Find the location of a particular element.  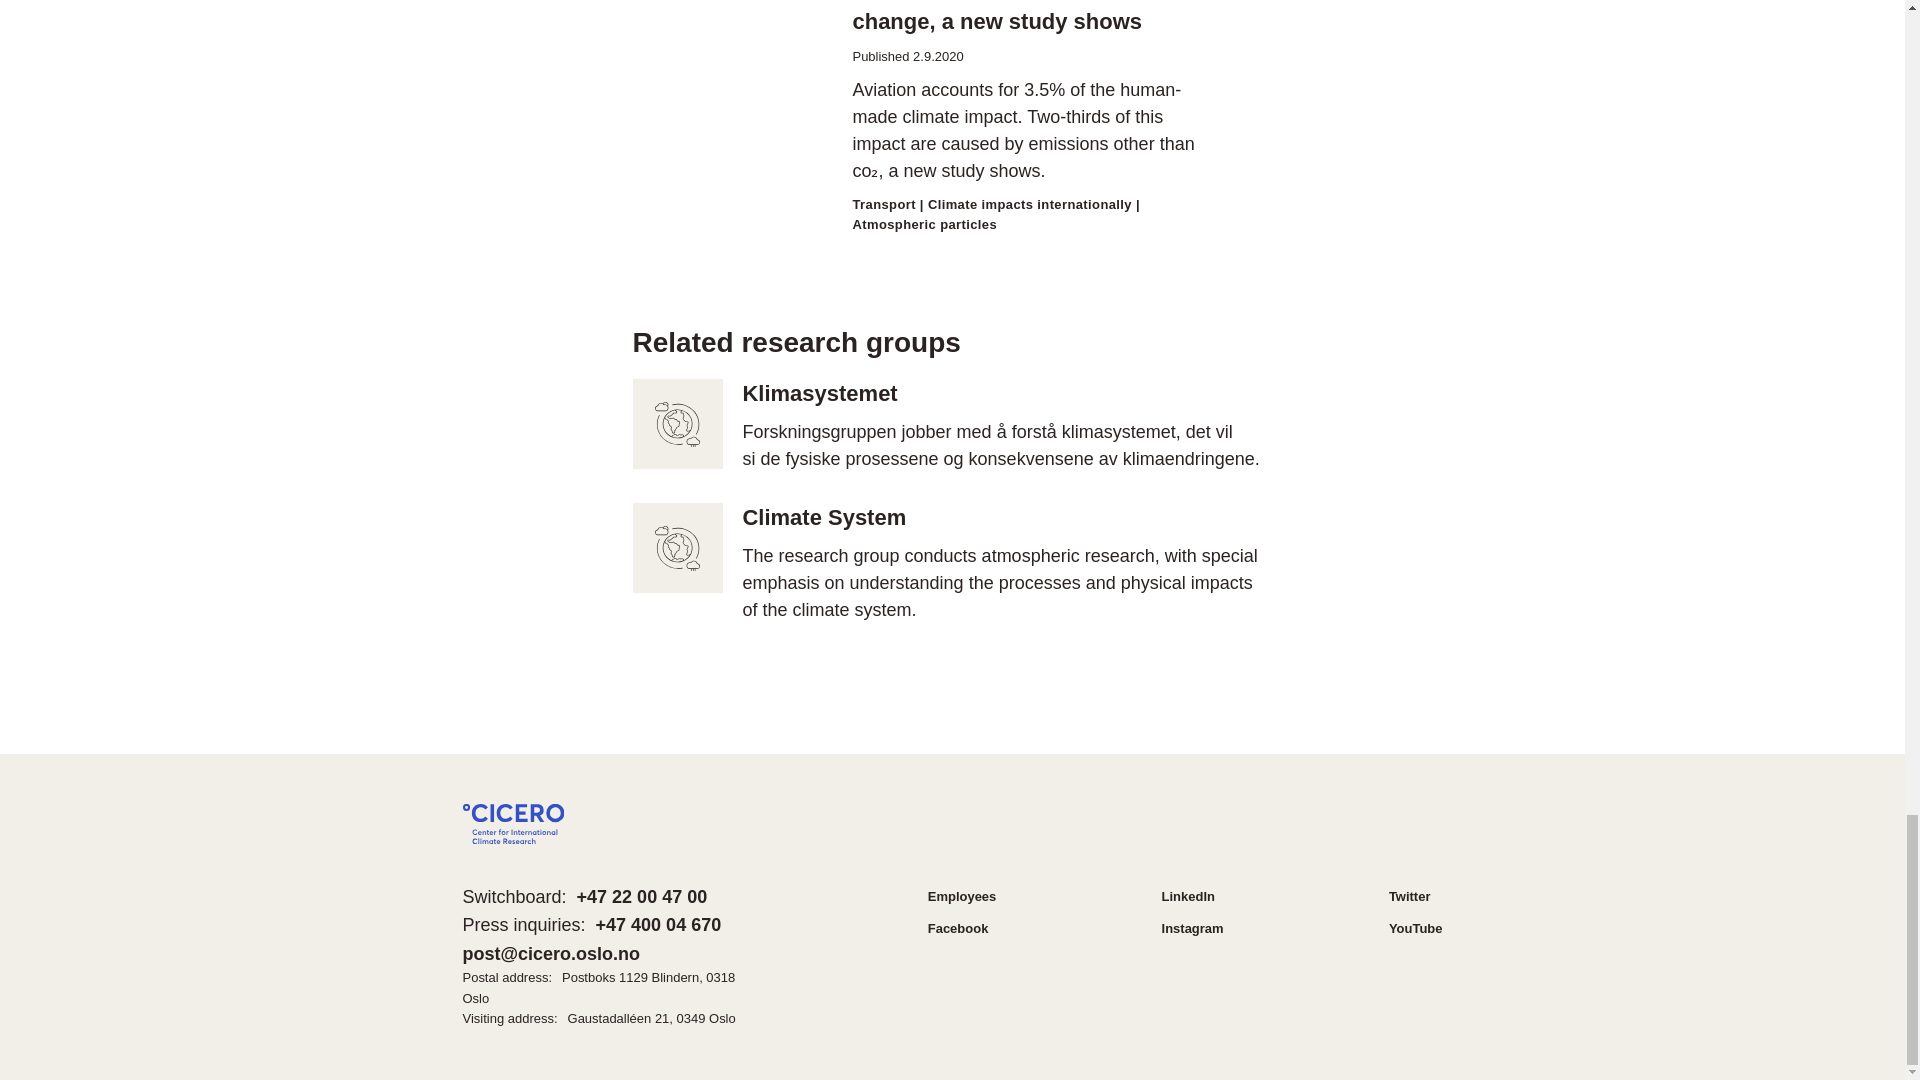

ciceros youtube-kanal is located at coordinates (1416, 928).